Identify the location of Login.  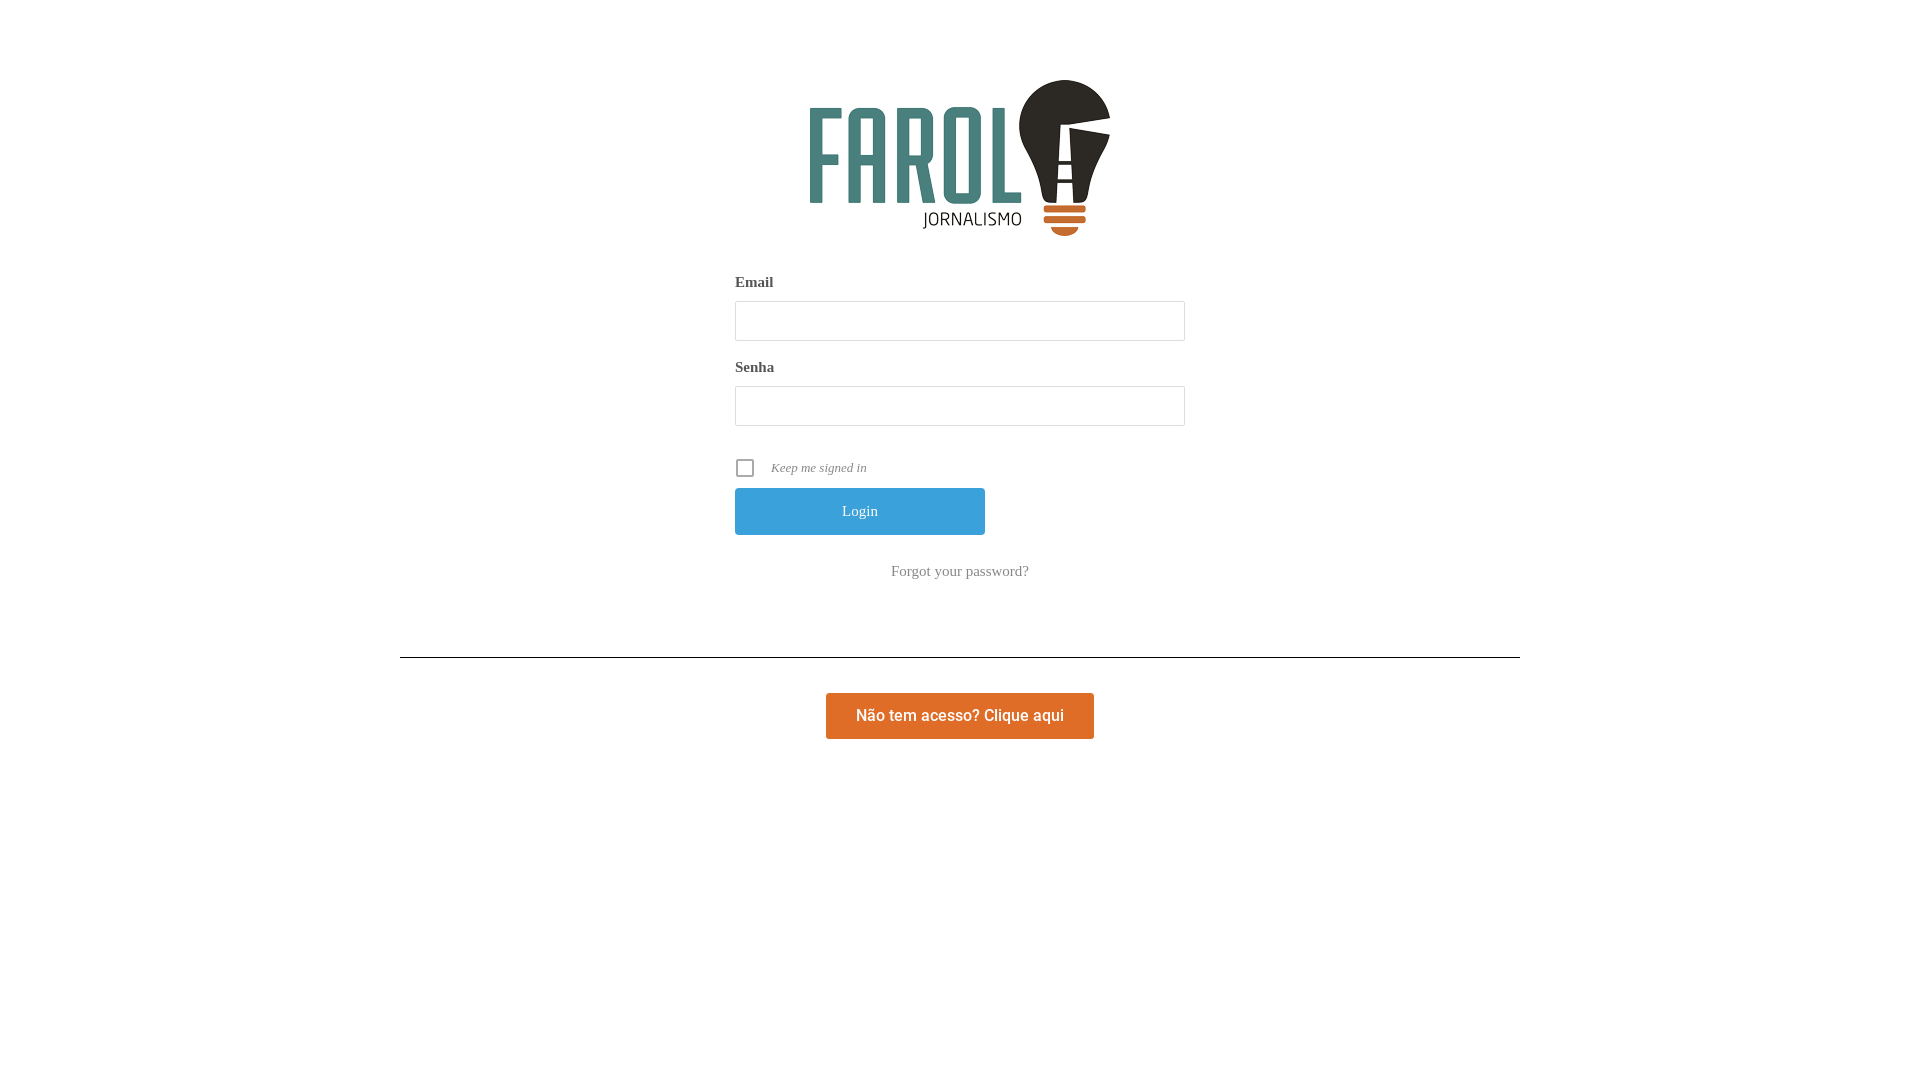
(860, 512).